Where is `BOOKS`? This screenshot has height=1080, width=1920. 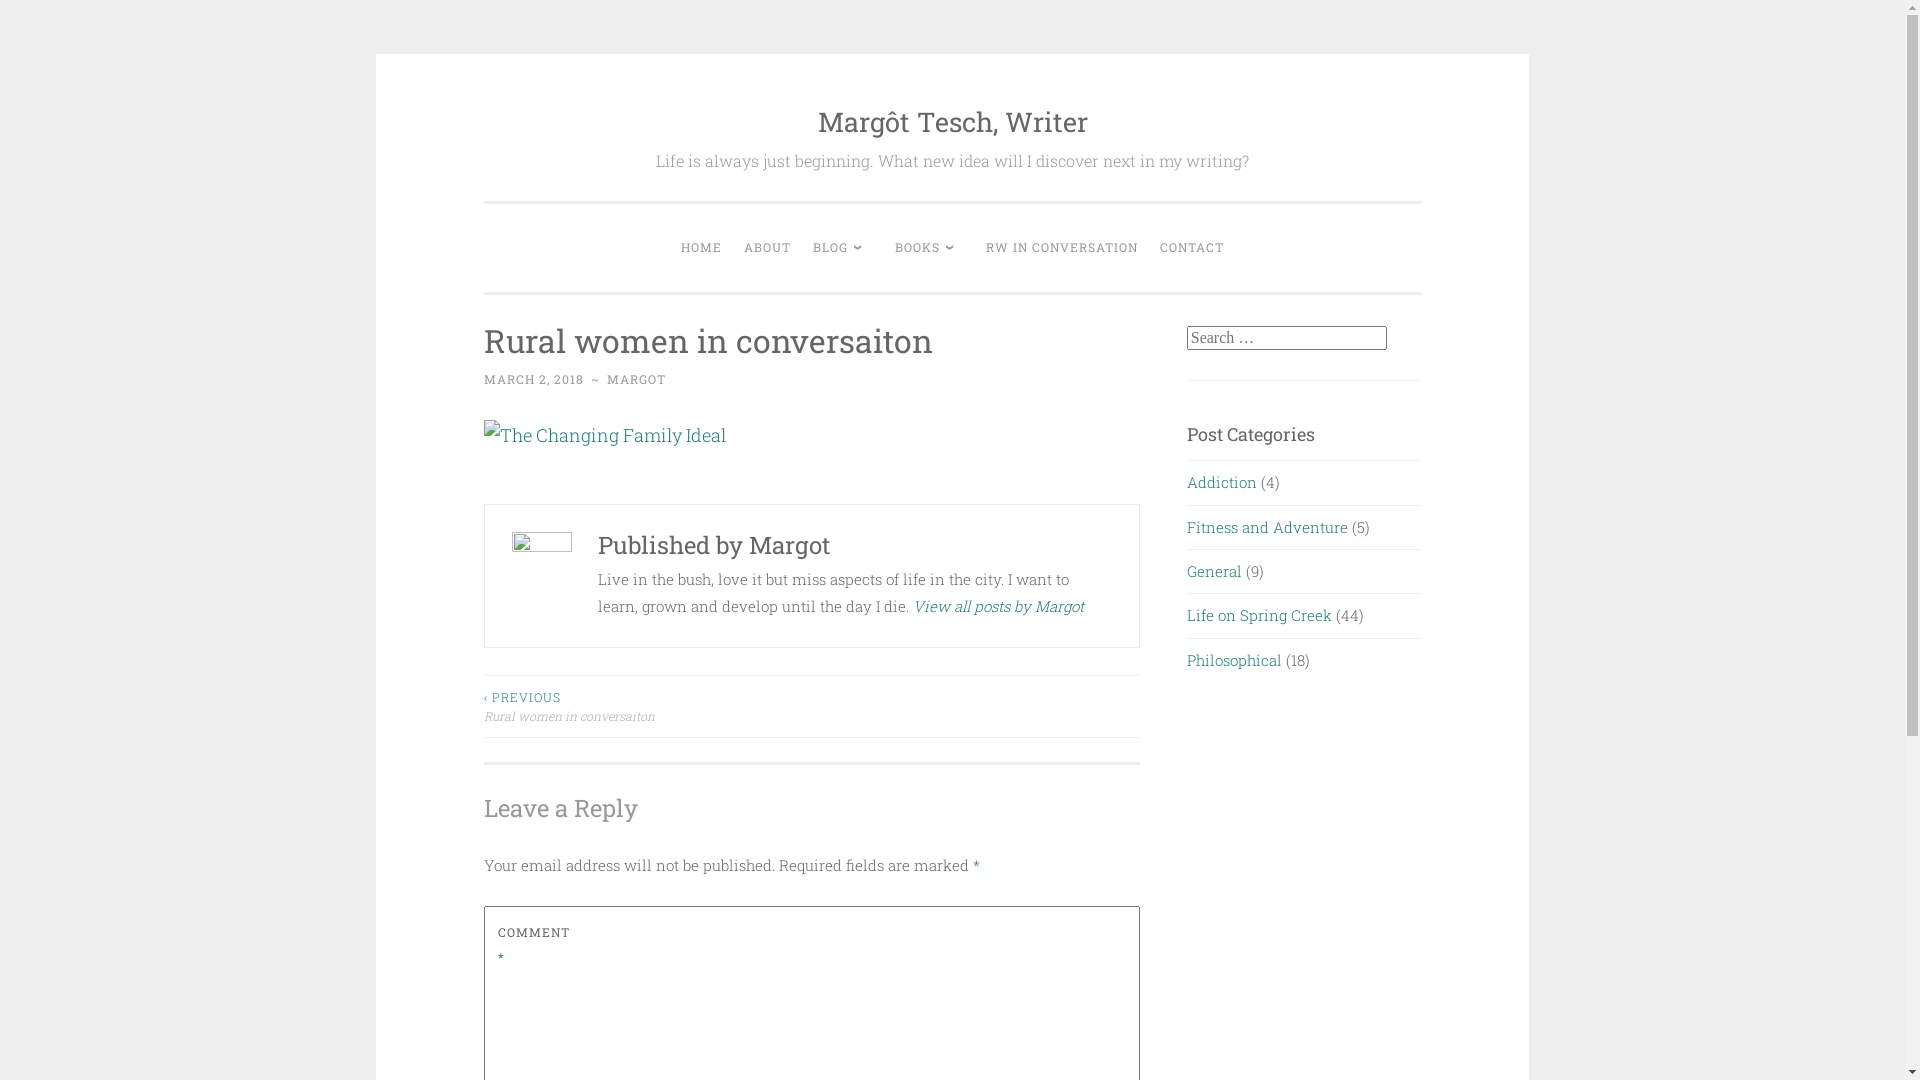 BOOKS is located at coordinates (930, 248).